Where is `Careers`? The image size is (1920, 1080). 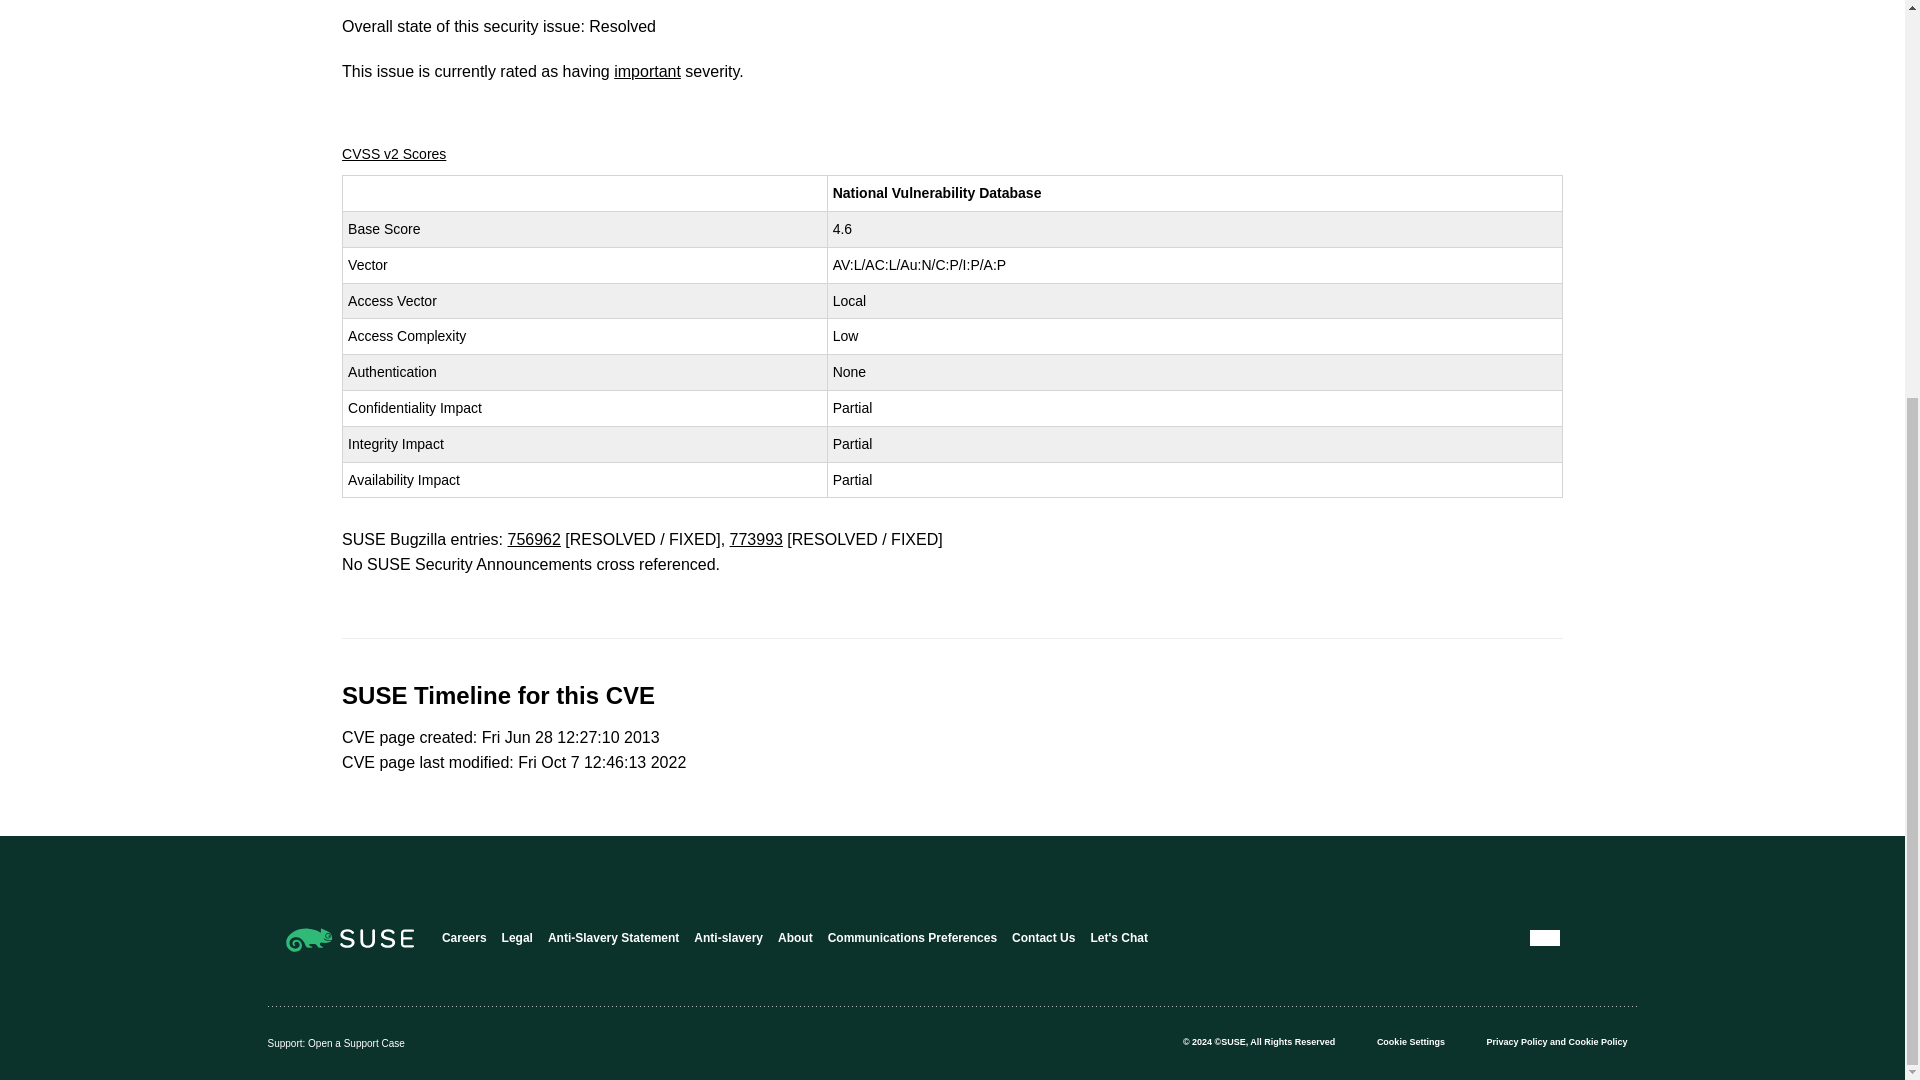 Careers is located at coordinates (464, 938).